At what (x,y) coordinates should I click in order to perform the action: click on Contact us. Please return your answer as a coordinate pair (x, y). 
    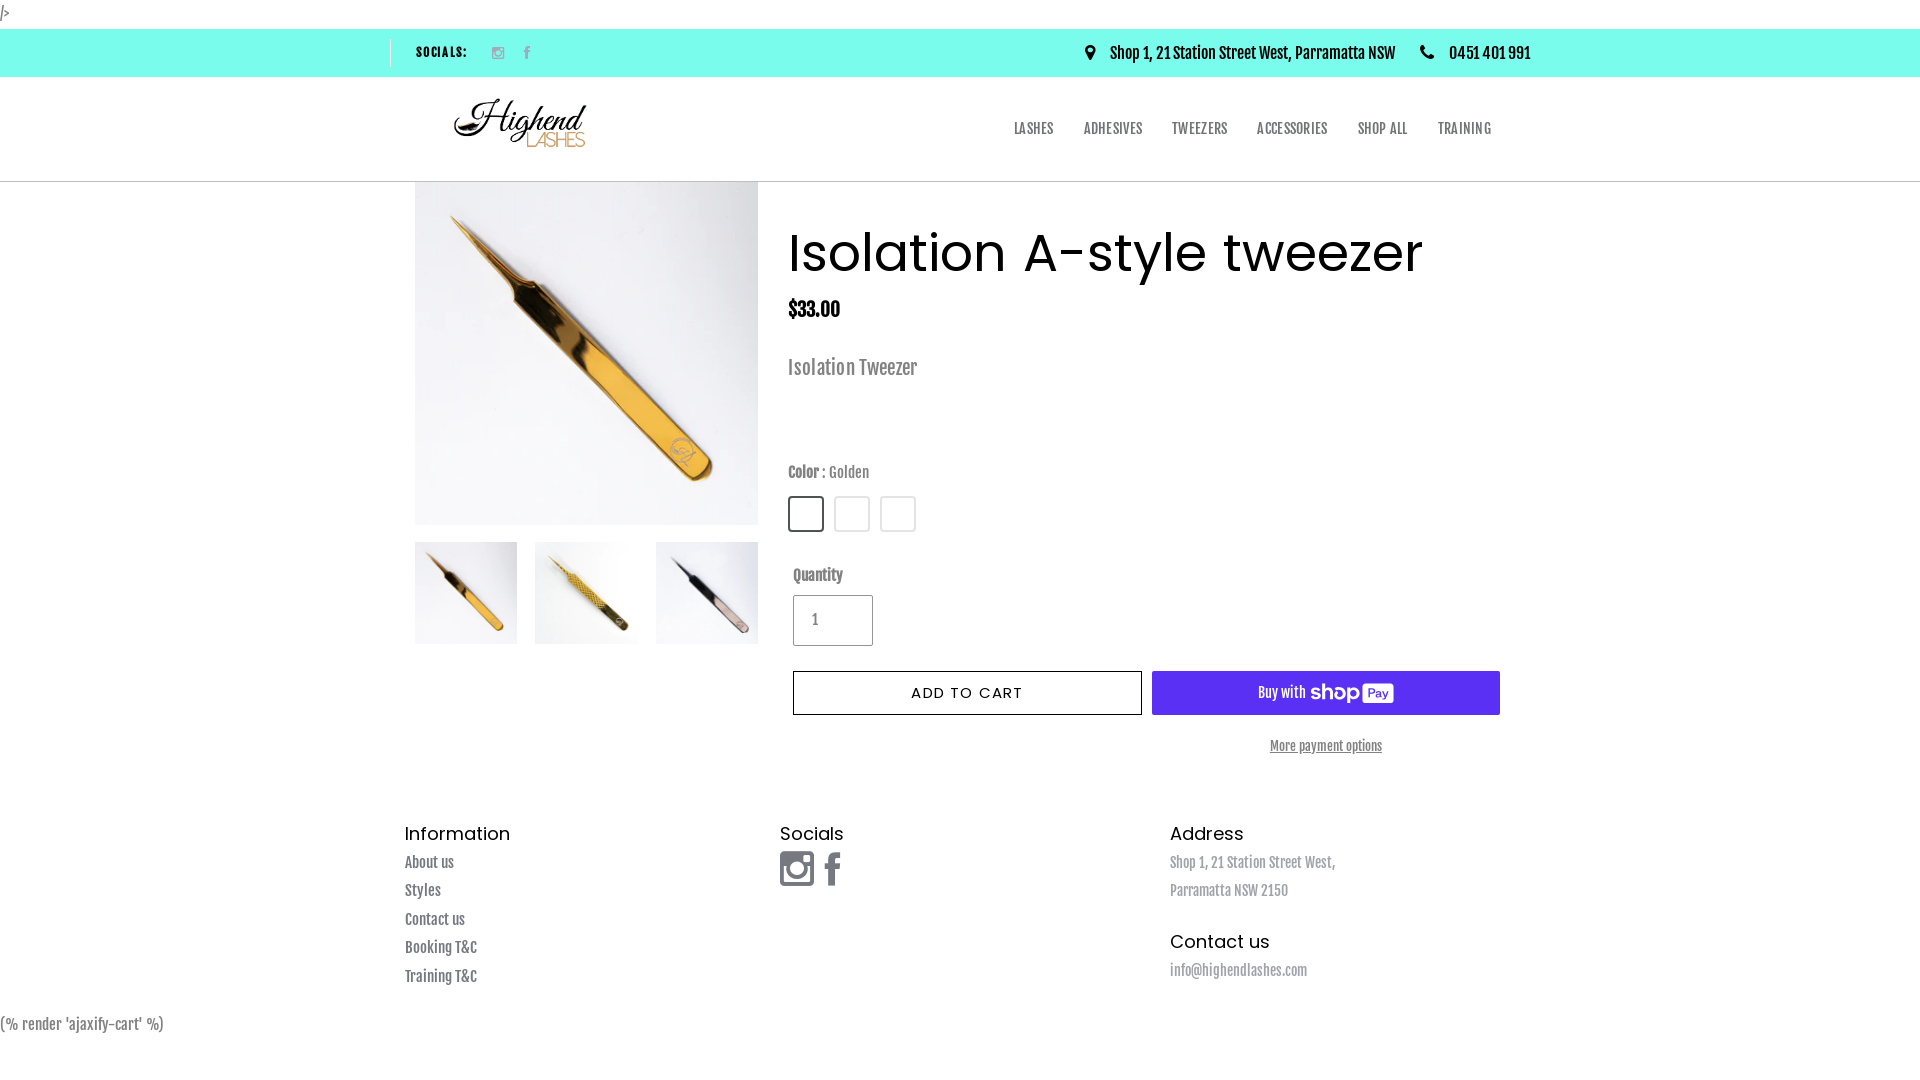
    Looking at the image, I should click on (435, 920).